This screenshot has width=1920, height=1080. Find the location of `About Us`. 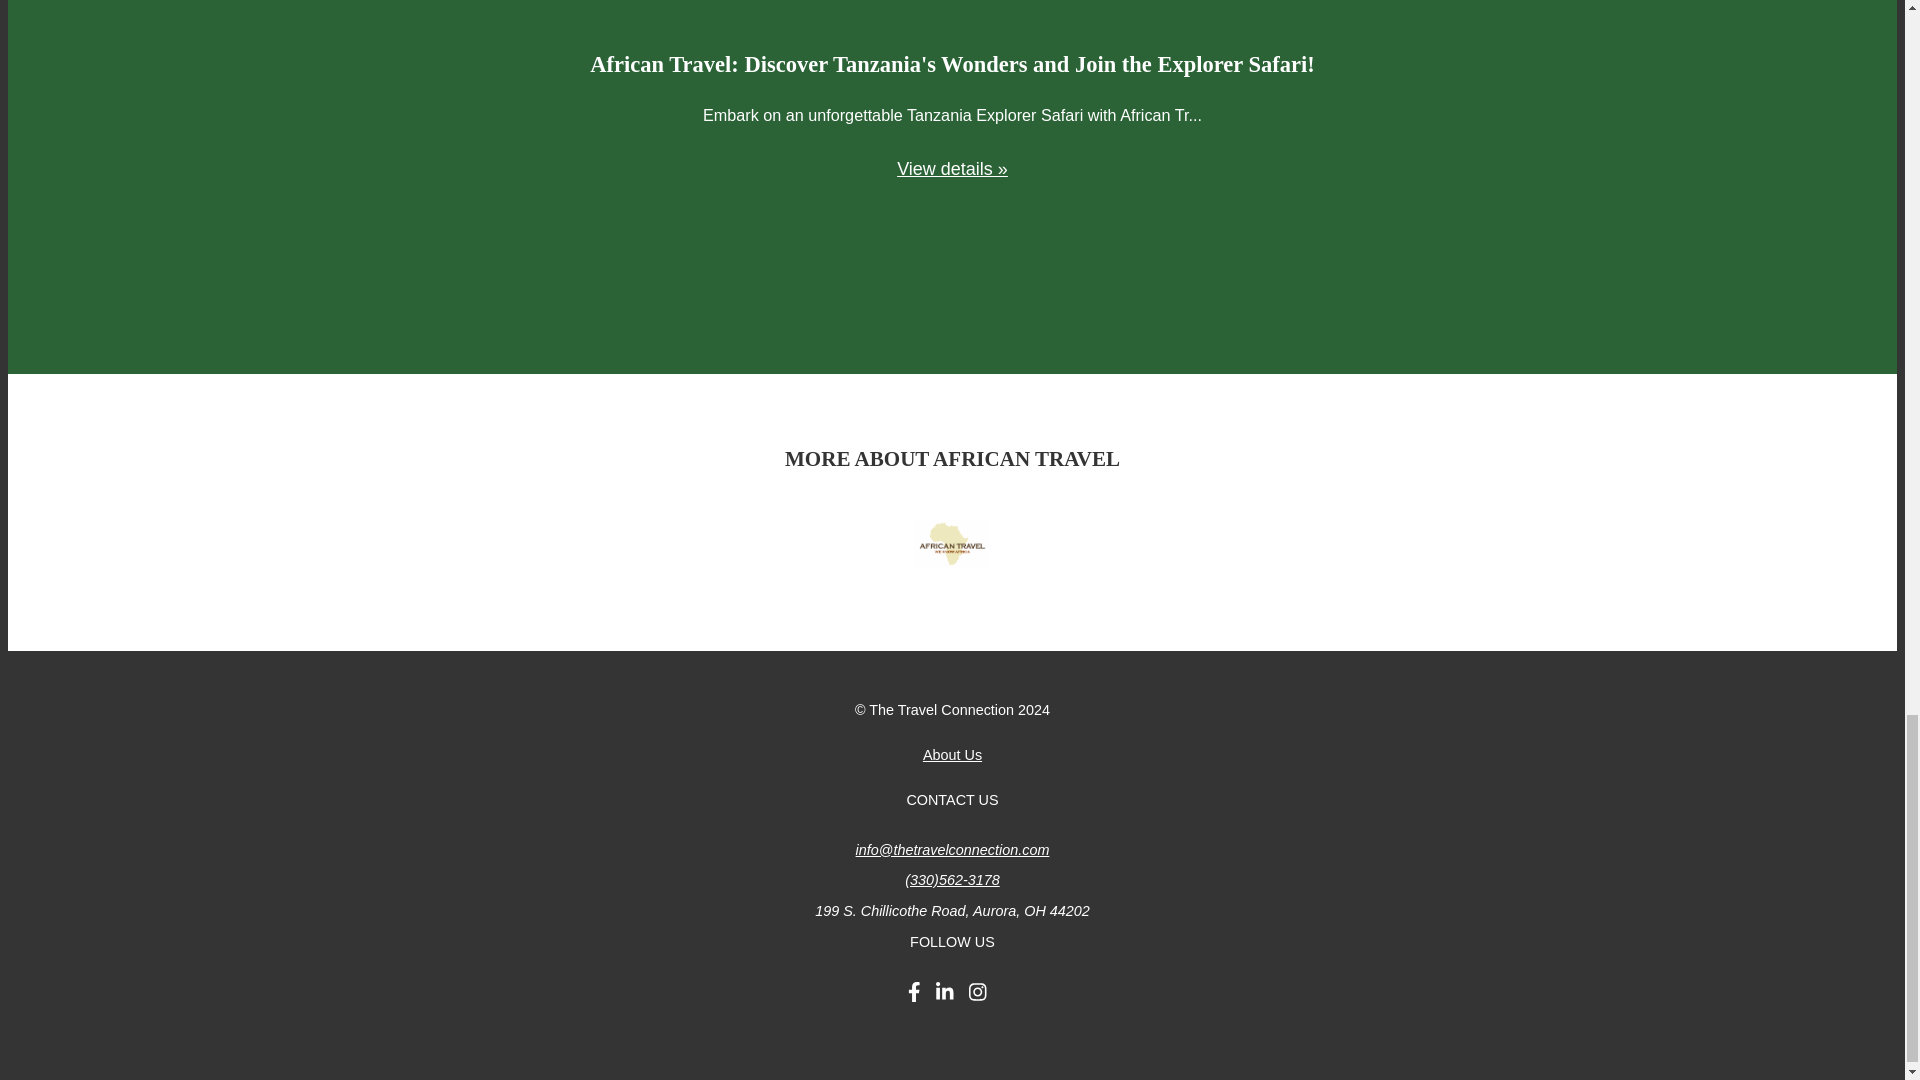

About Us is located at coordinates (952, 754).